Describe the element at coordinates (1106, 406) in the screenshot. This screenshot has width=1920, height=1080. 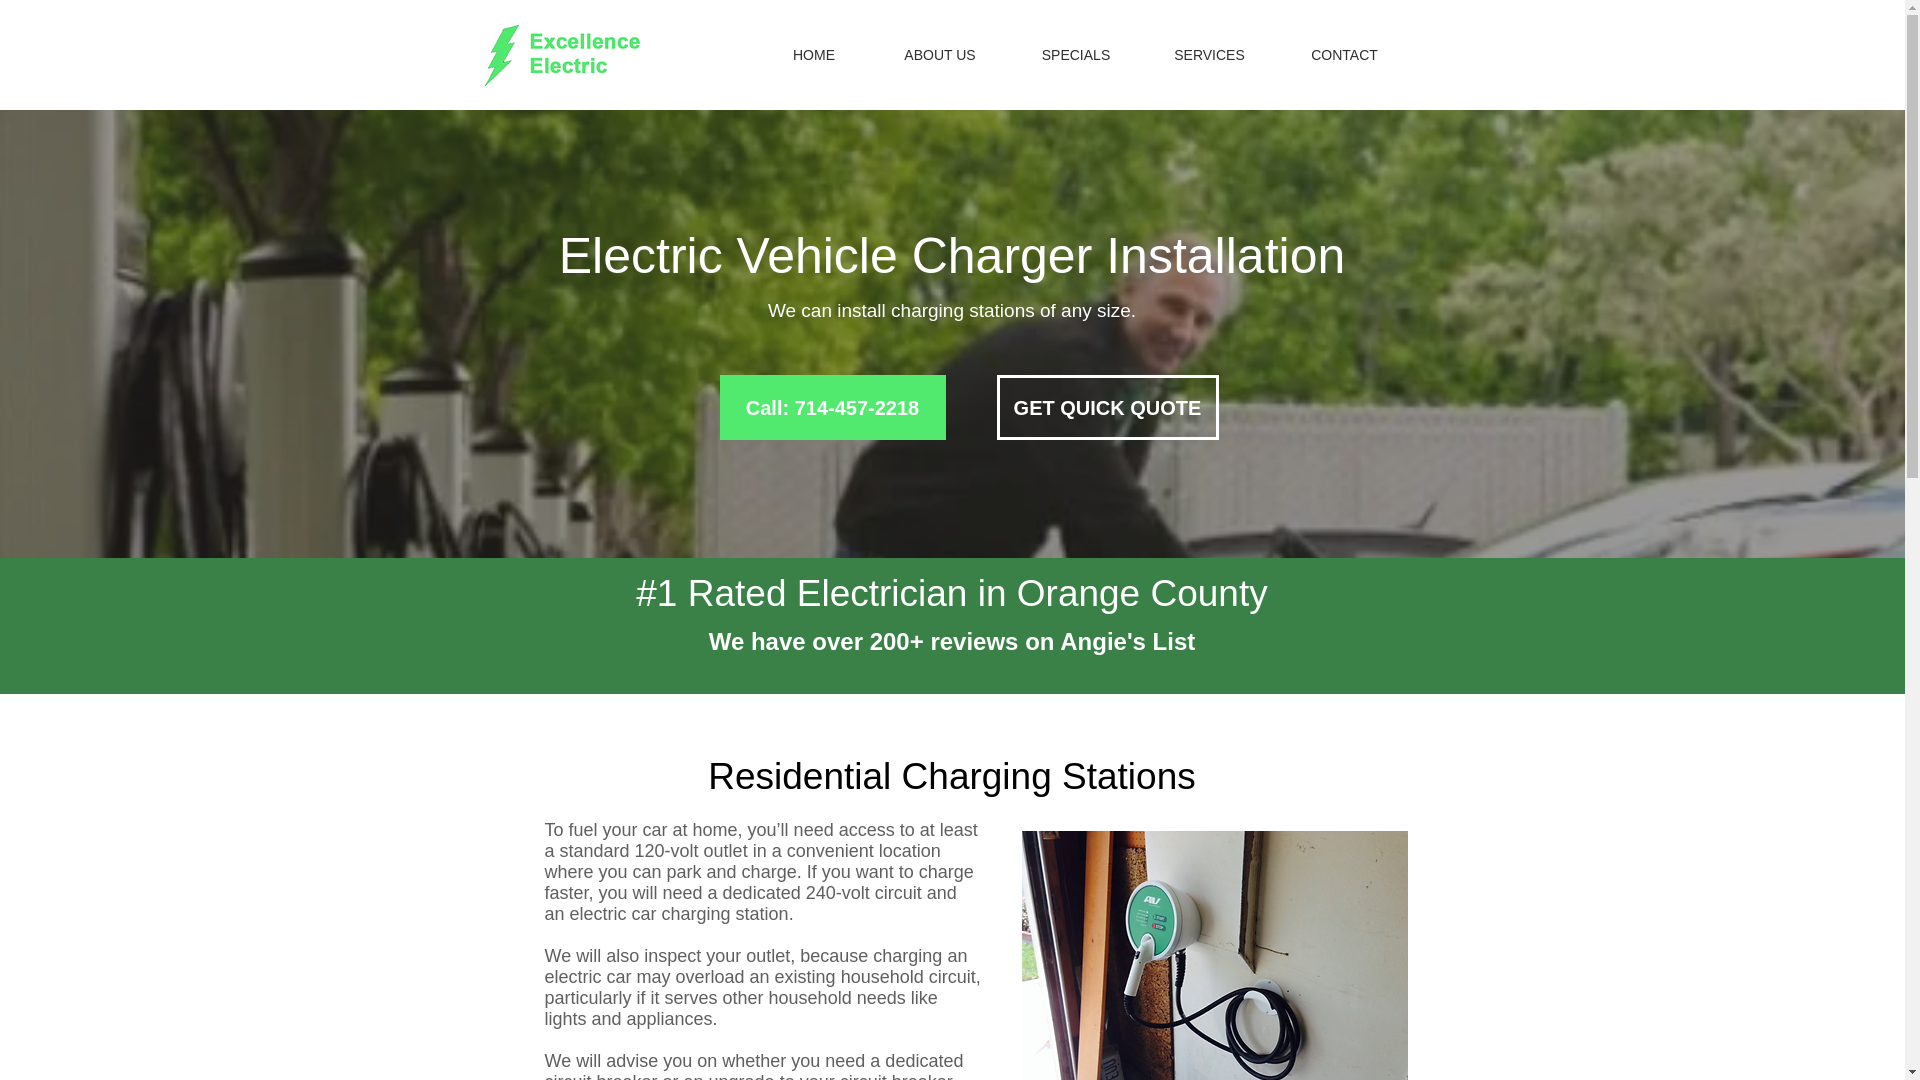
I see `GET QUICK QUOTE` at that location.